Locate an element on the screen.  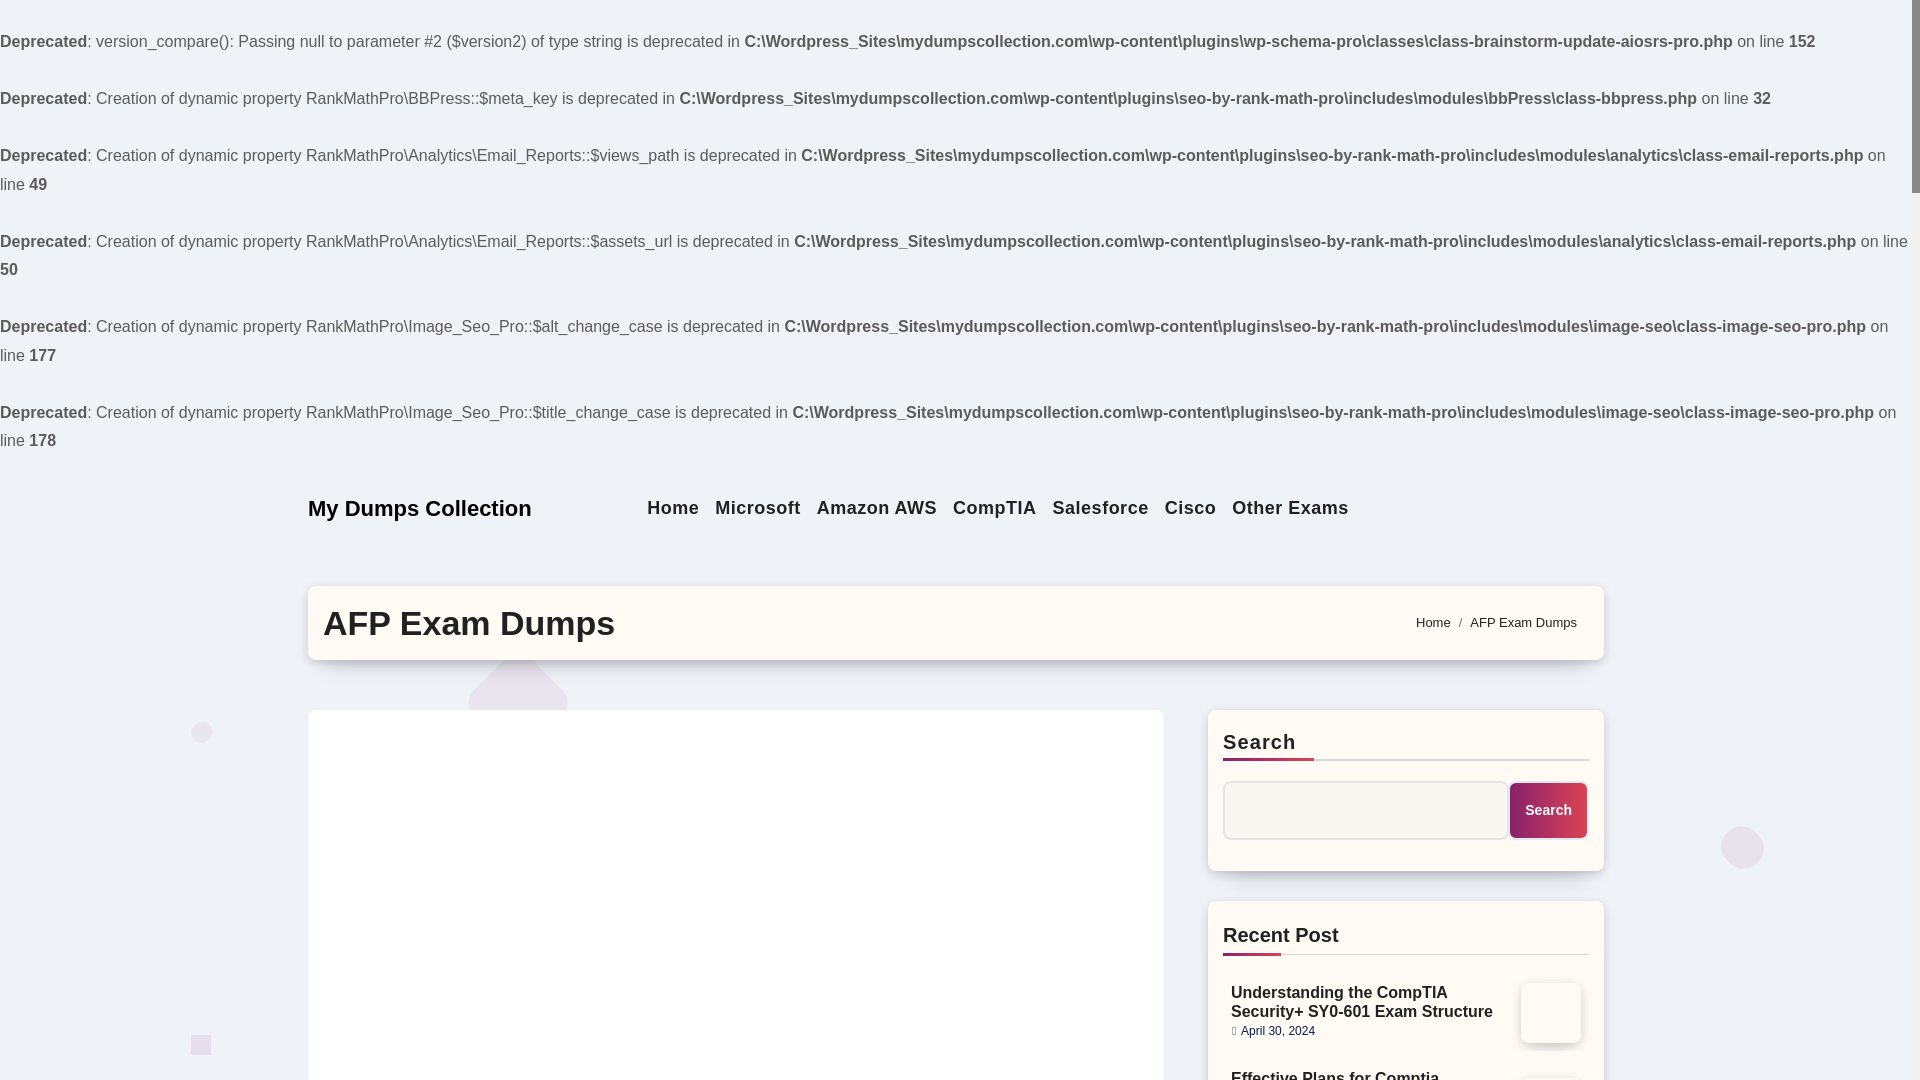
Cisco is located at coordinates (1190, 508).